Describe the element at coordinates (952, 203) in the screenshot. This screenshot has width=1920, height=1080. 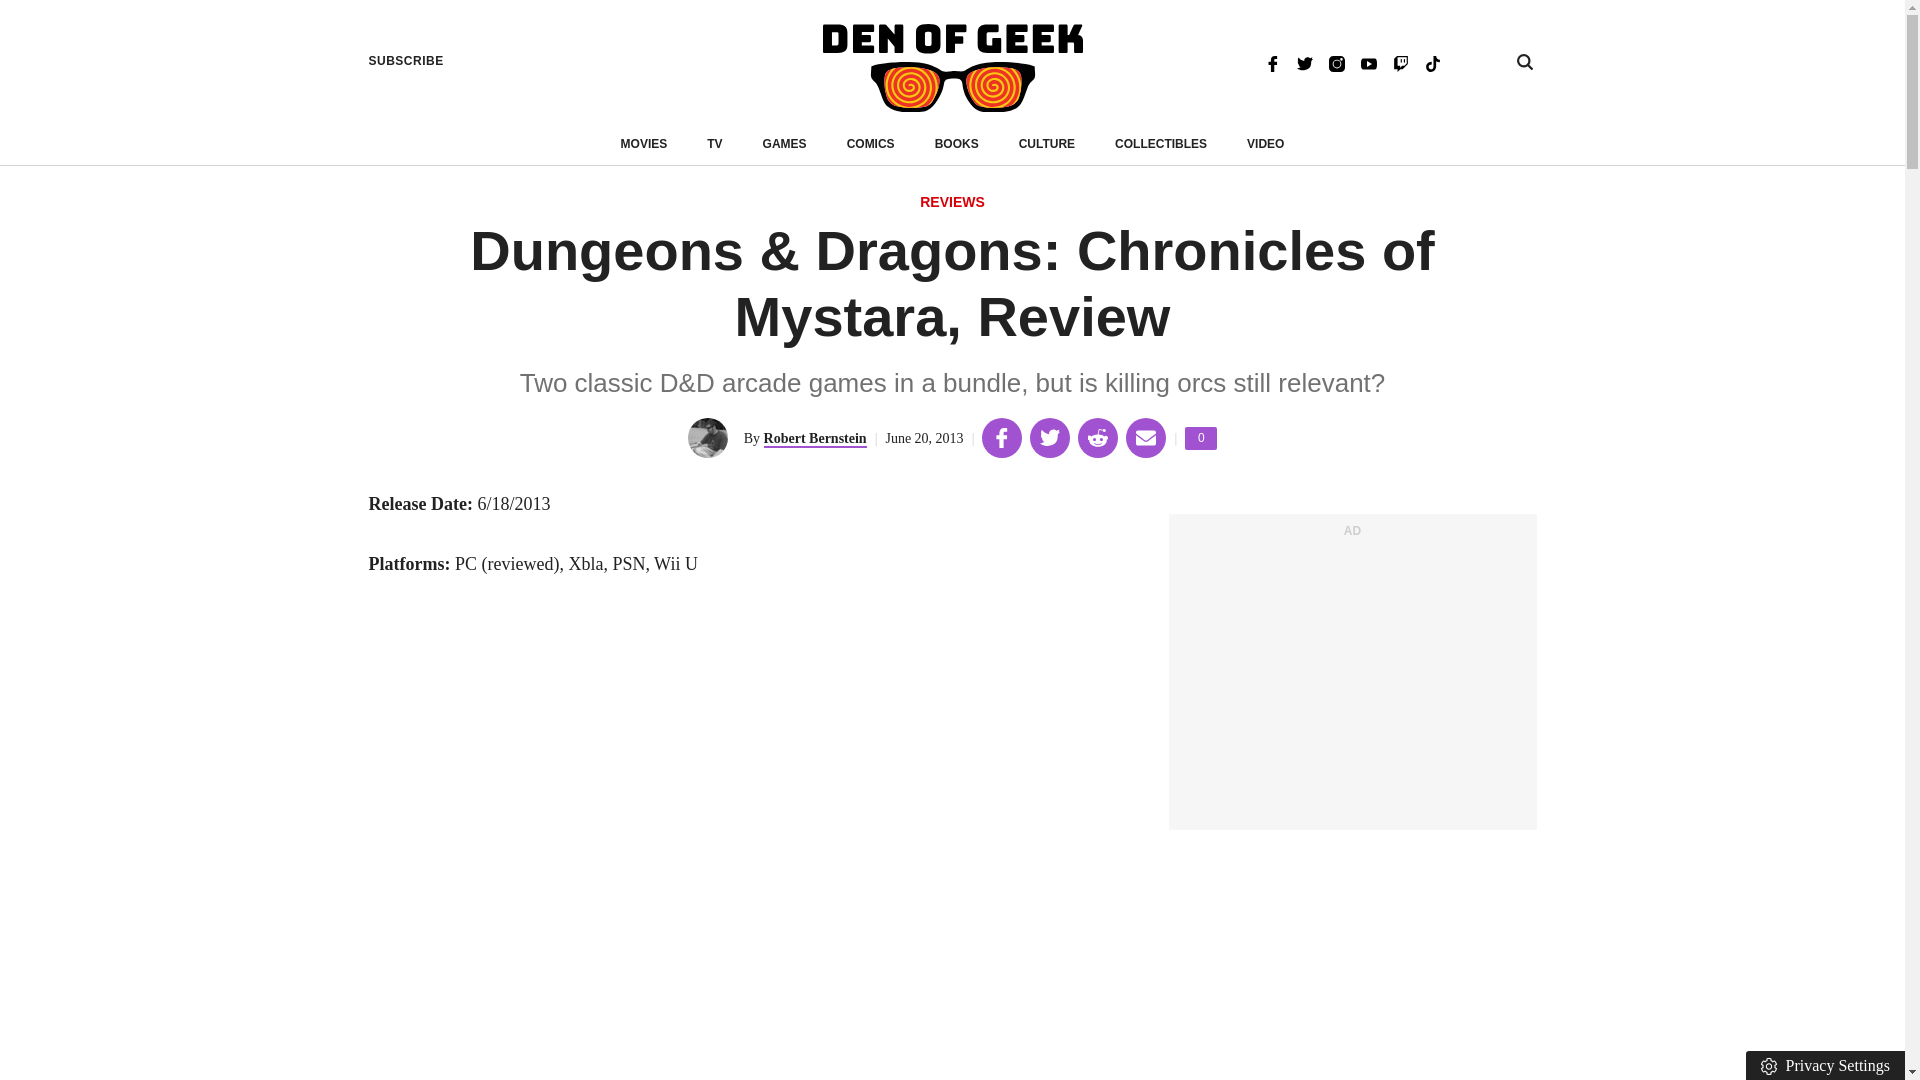
I see `REVIEWS` at that location.